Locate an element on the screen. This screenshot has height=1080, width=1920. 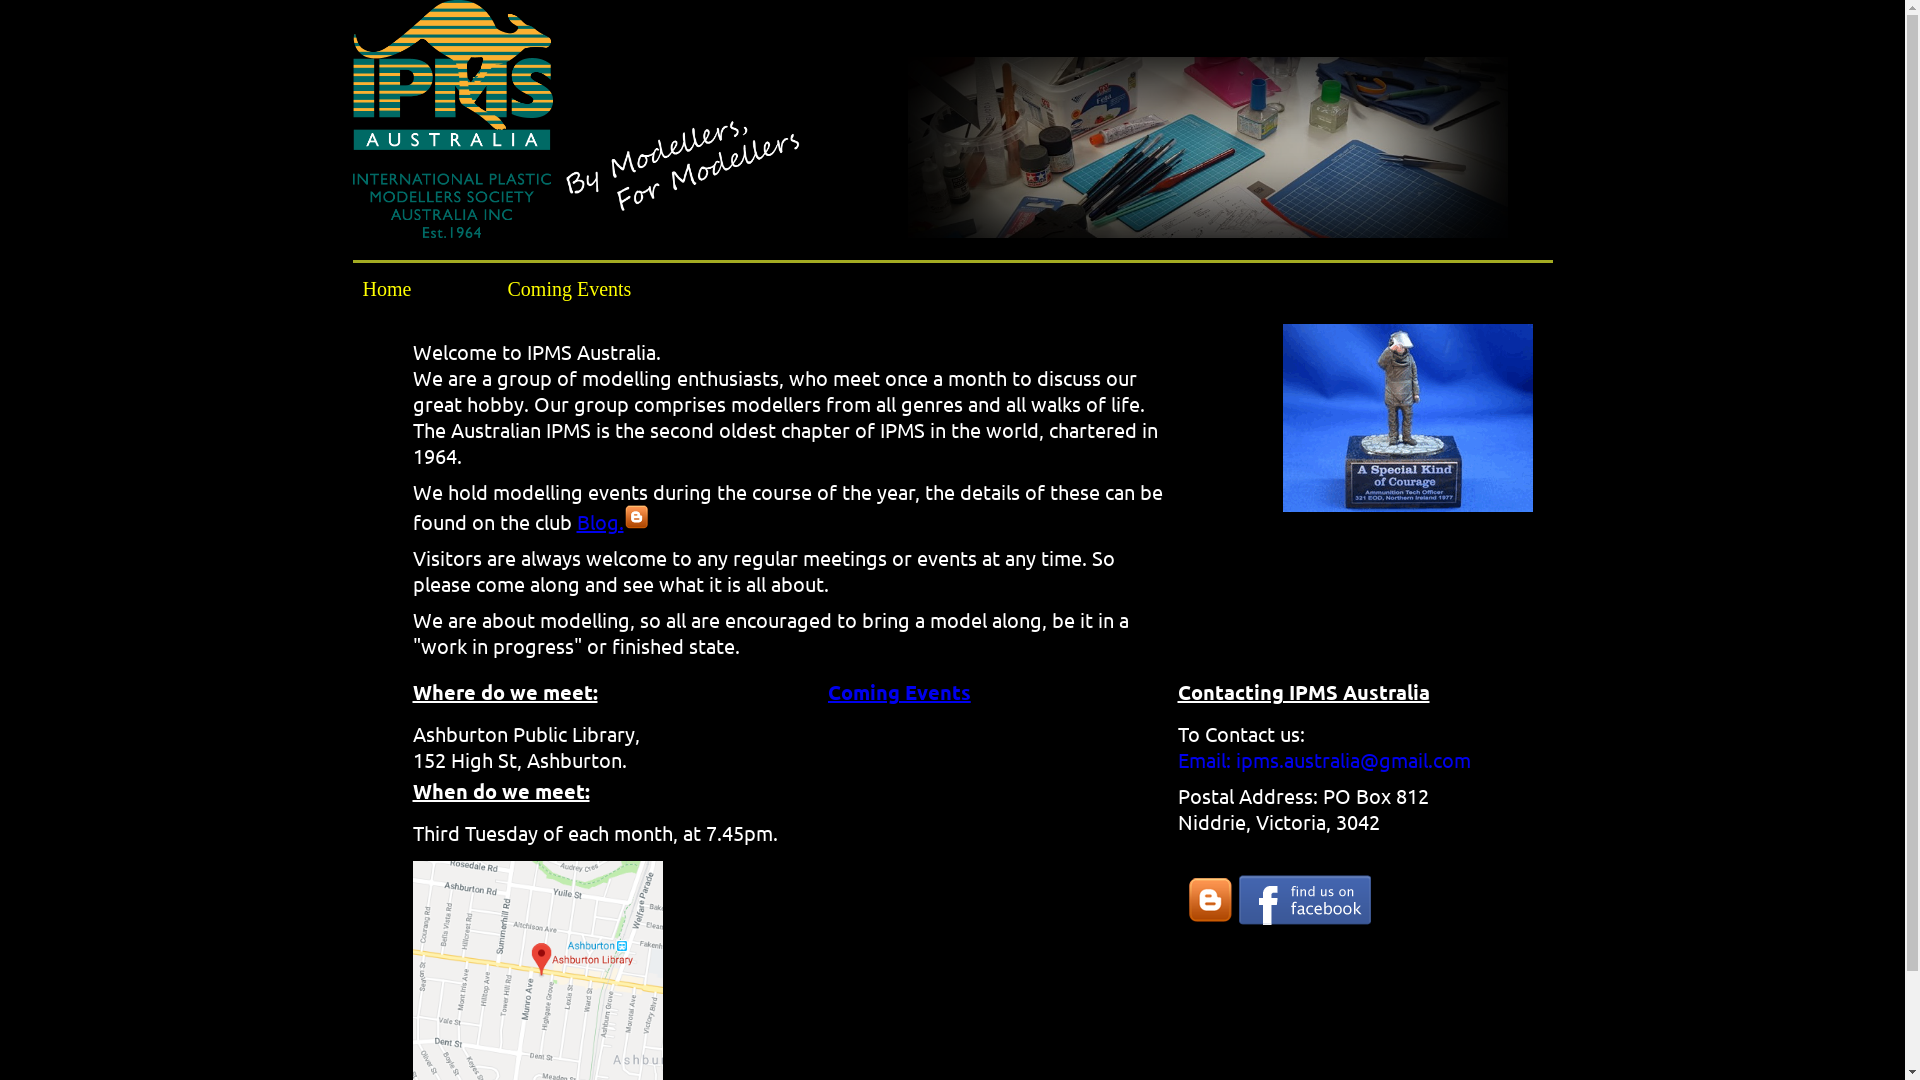
Blog. is located at coordinates (612, 521).